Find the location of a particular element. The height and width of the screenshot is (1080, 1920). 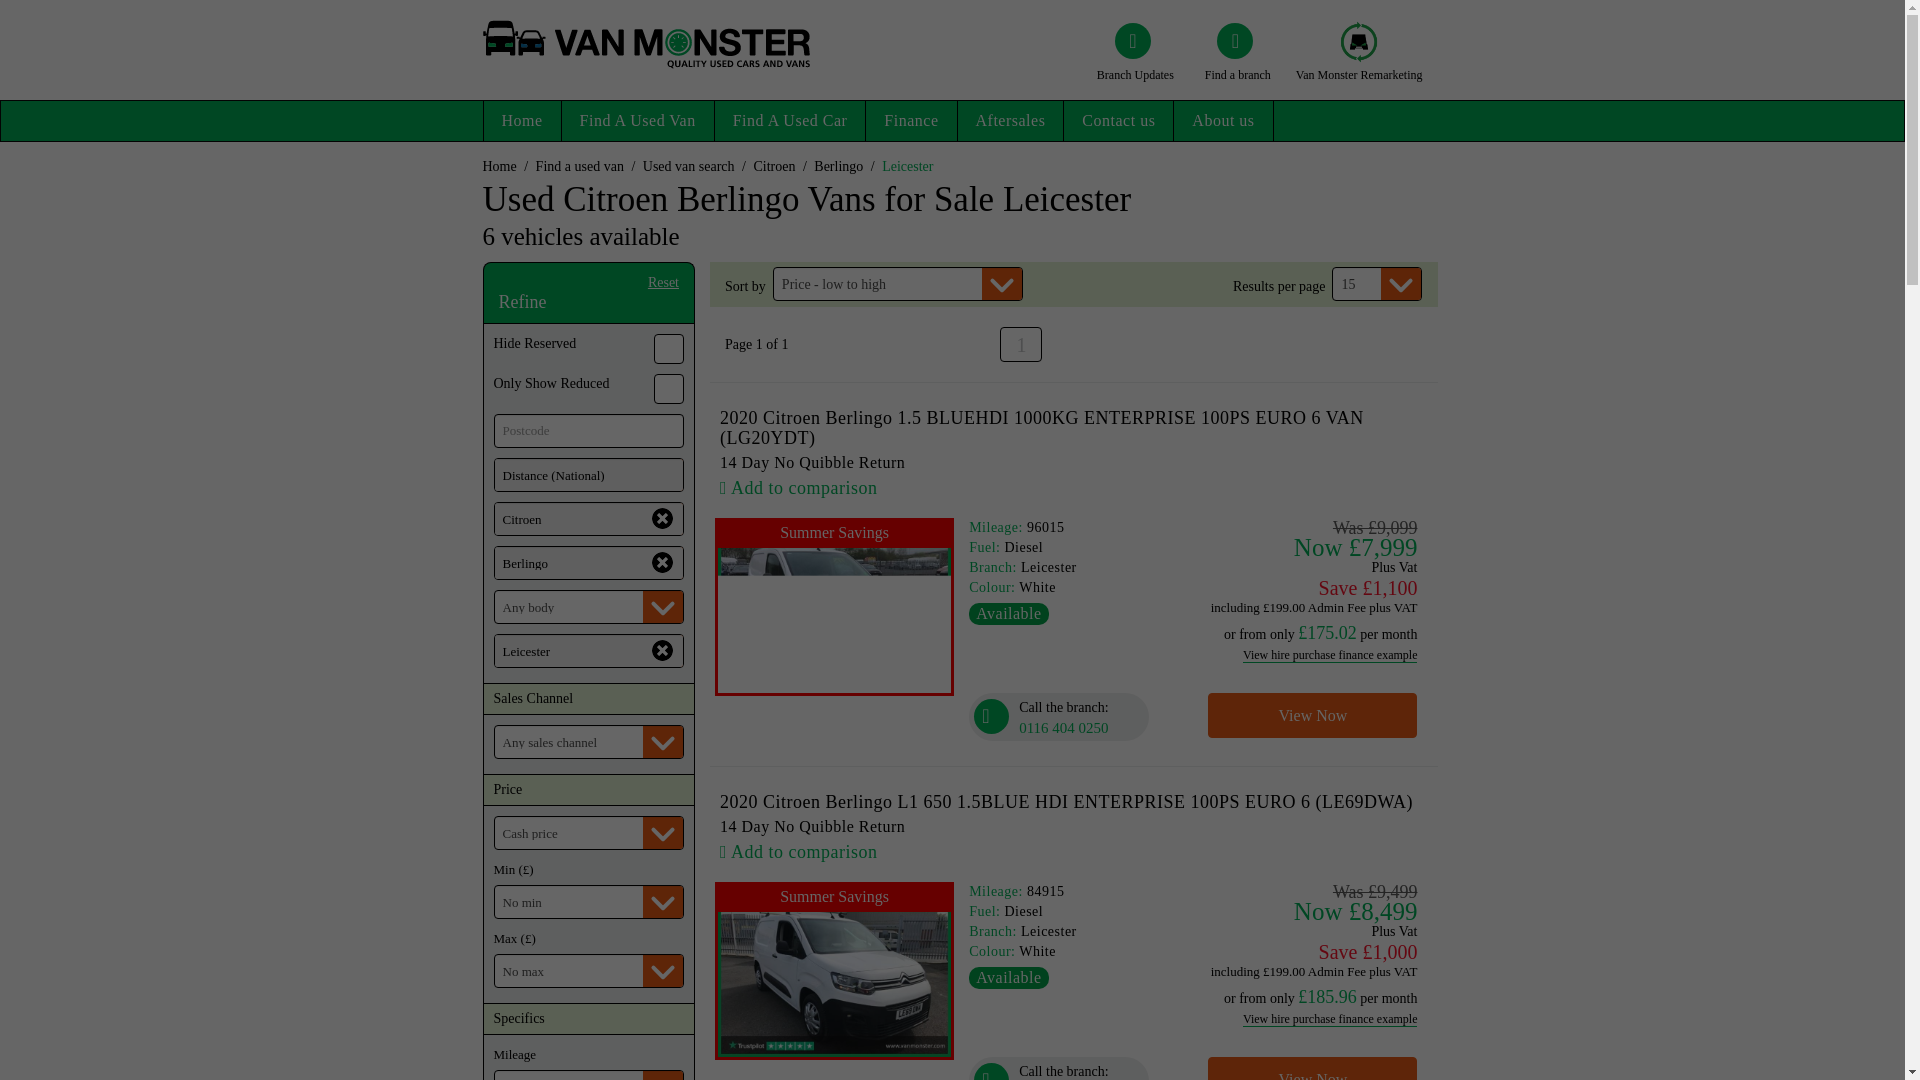

Finance is located at coordinates (910, 121).